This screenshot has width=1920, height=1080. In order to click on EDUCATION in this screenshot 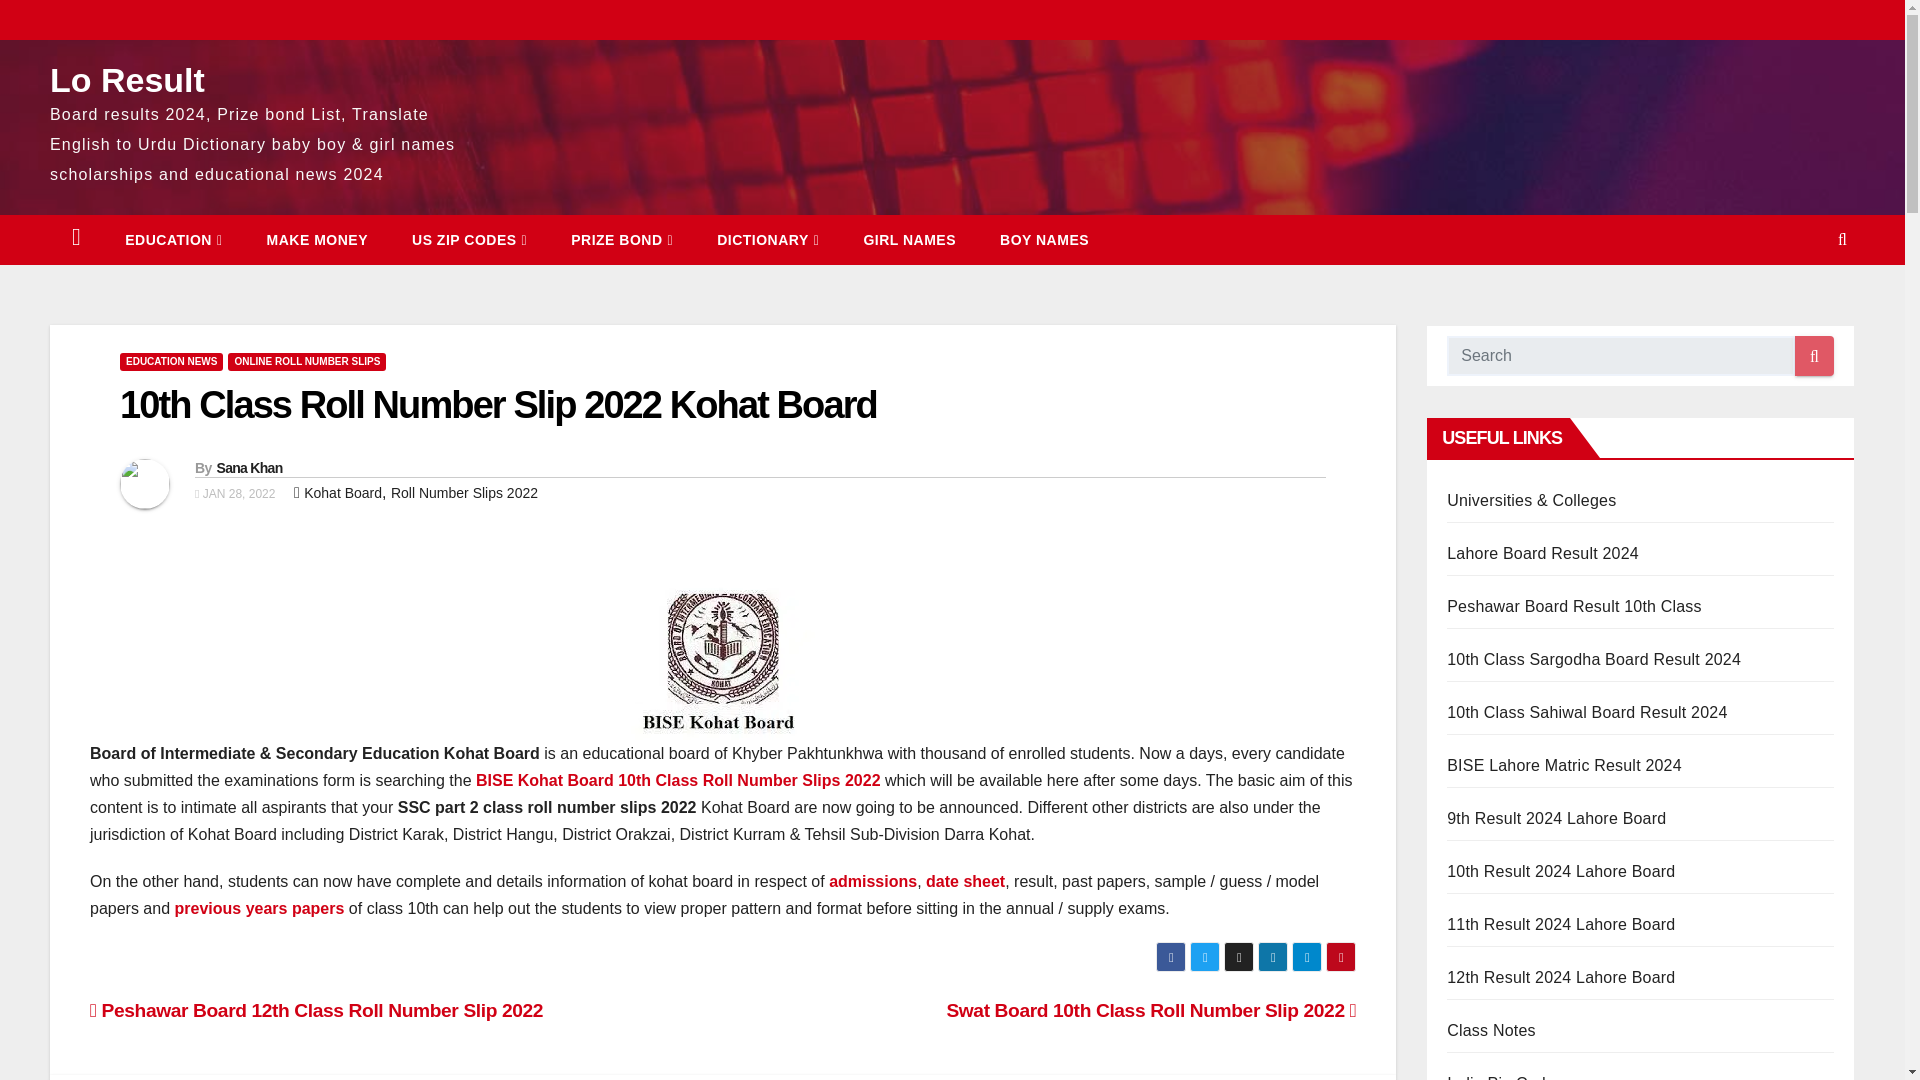, I will do `click(173, 239)`.